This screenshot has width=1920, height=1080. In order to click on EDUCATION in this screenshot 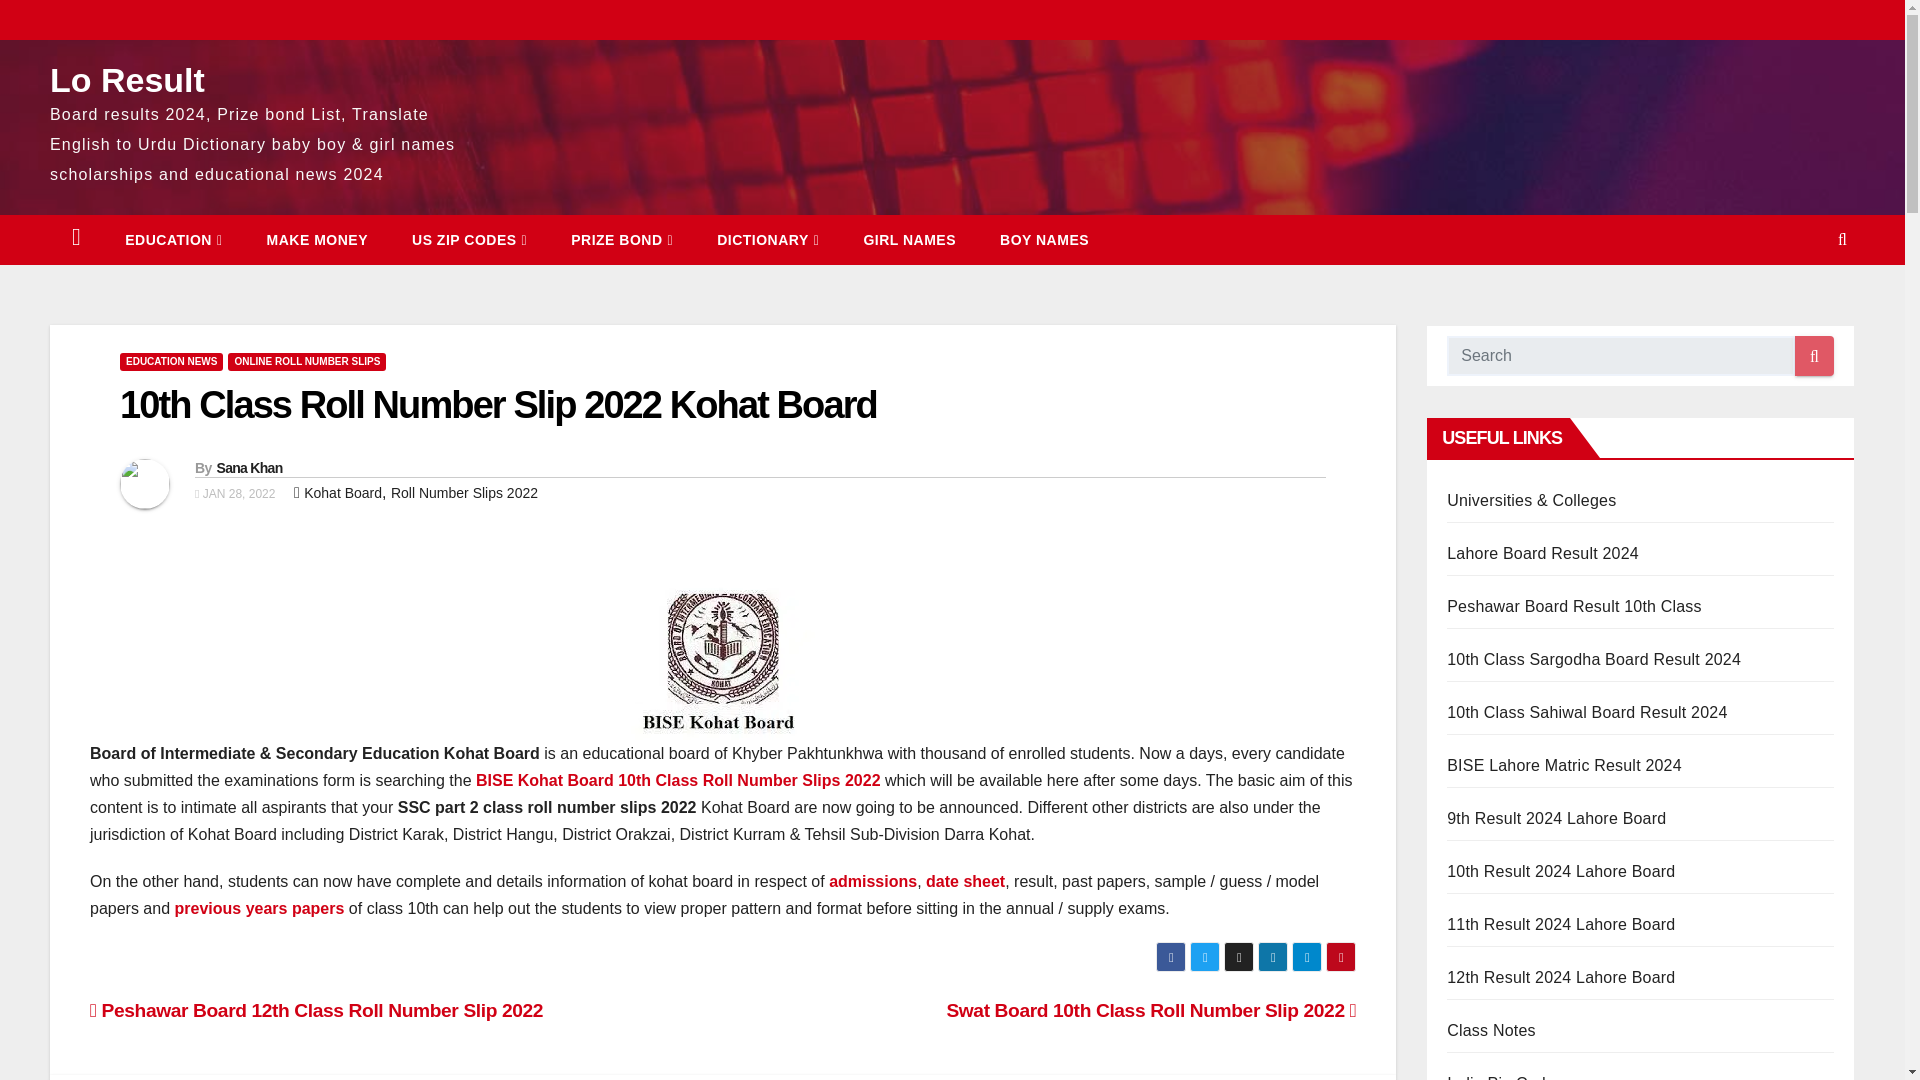, I will do `click(173, 239)`.